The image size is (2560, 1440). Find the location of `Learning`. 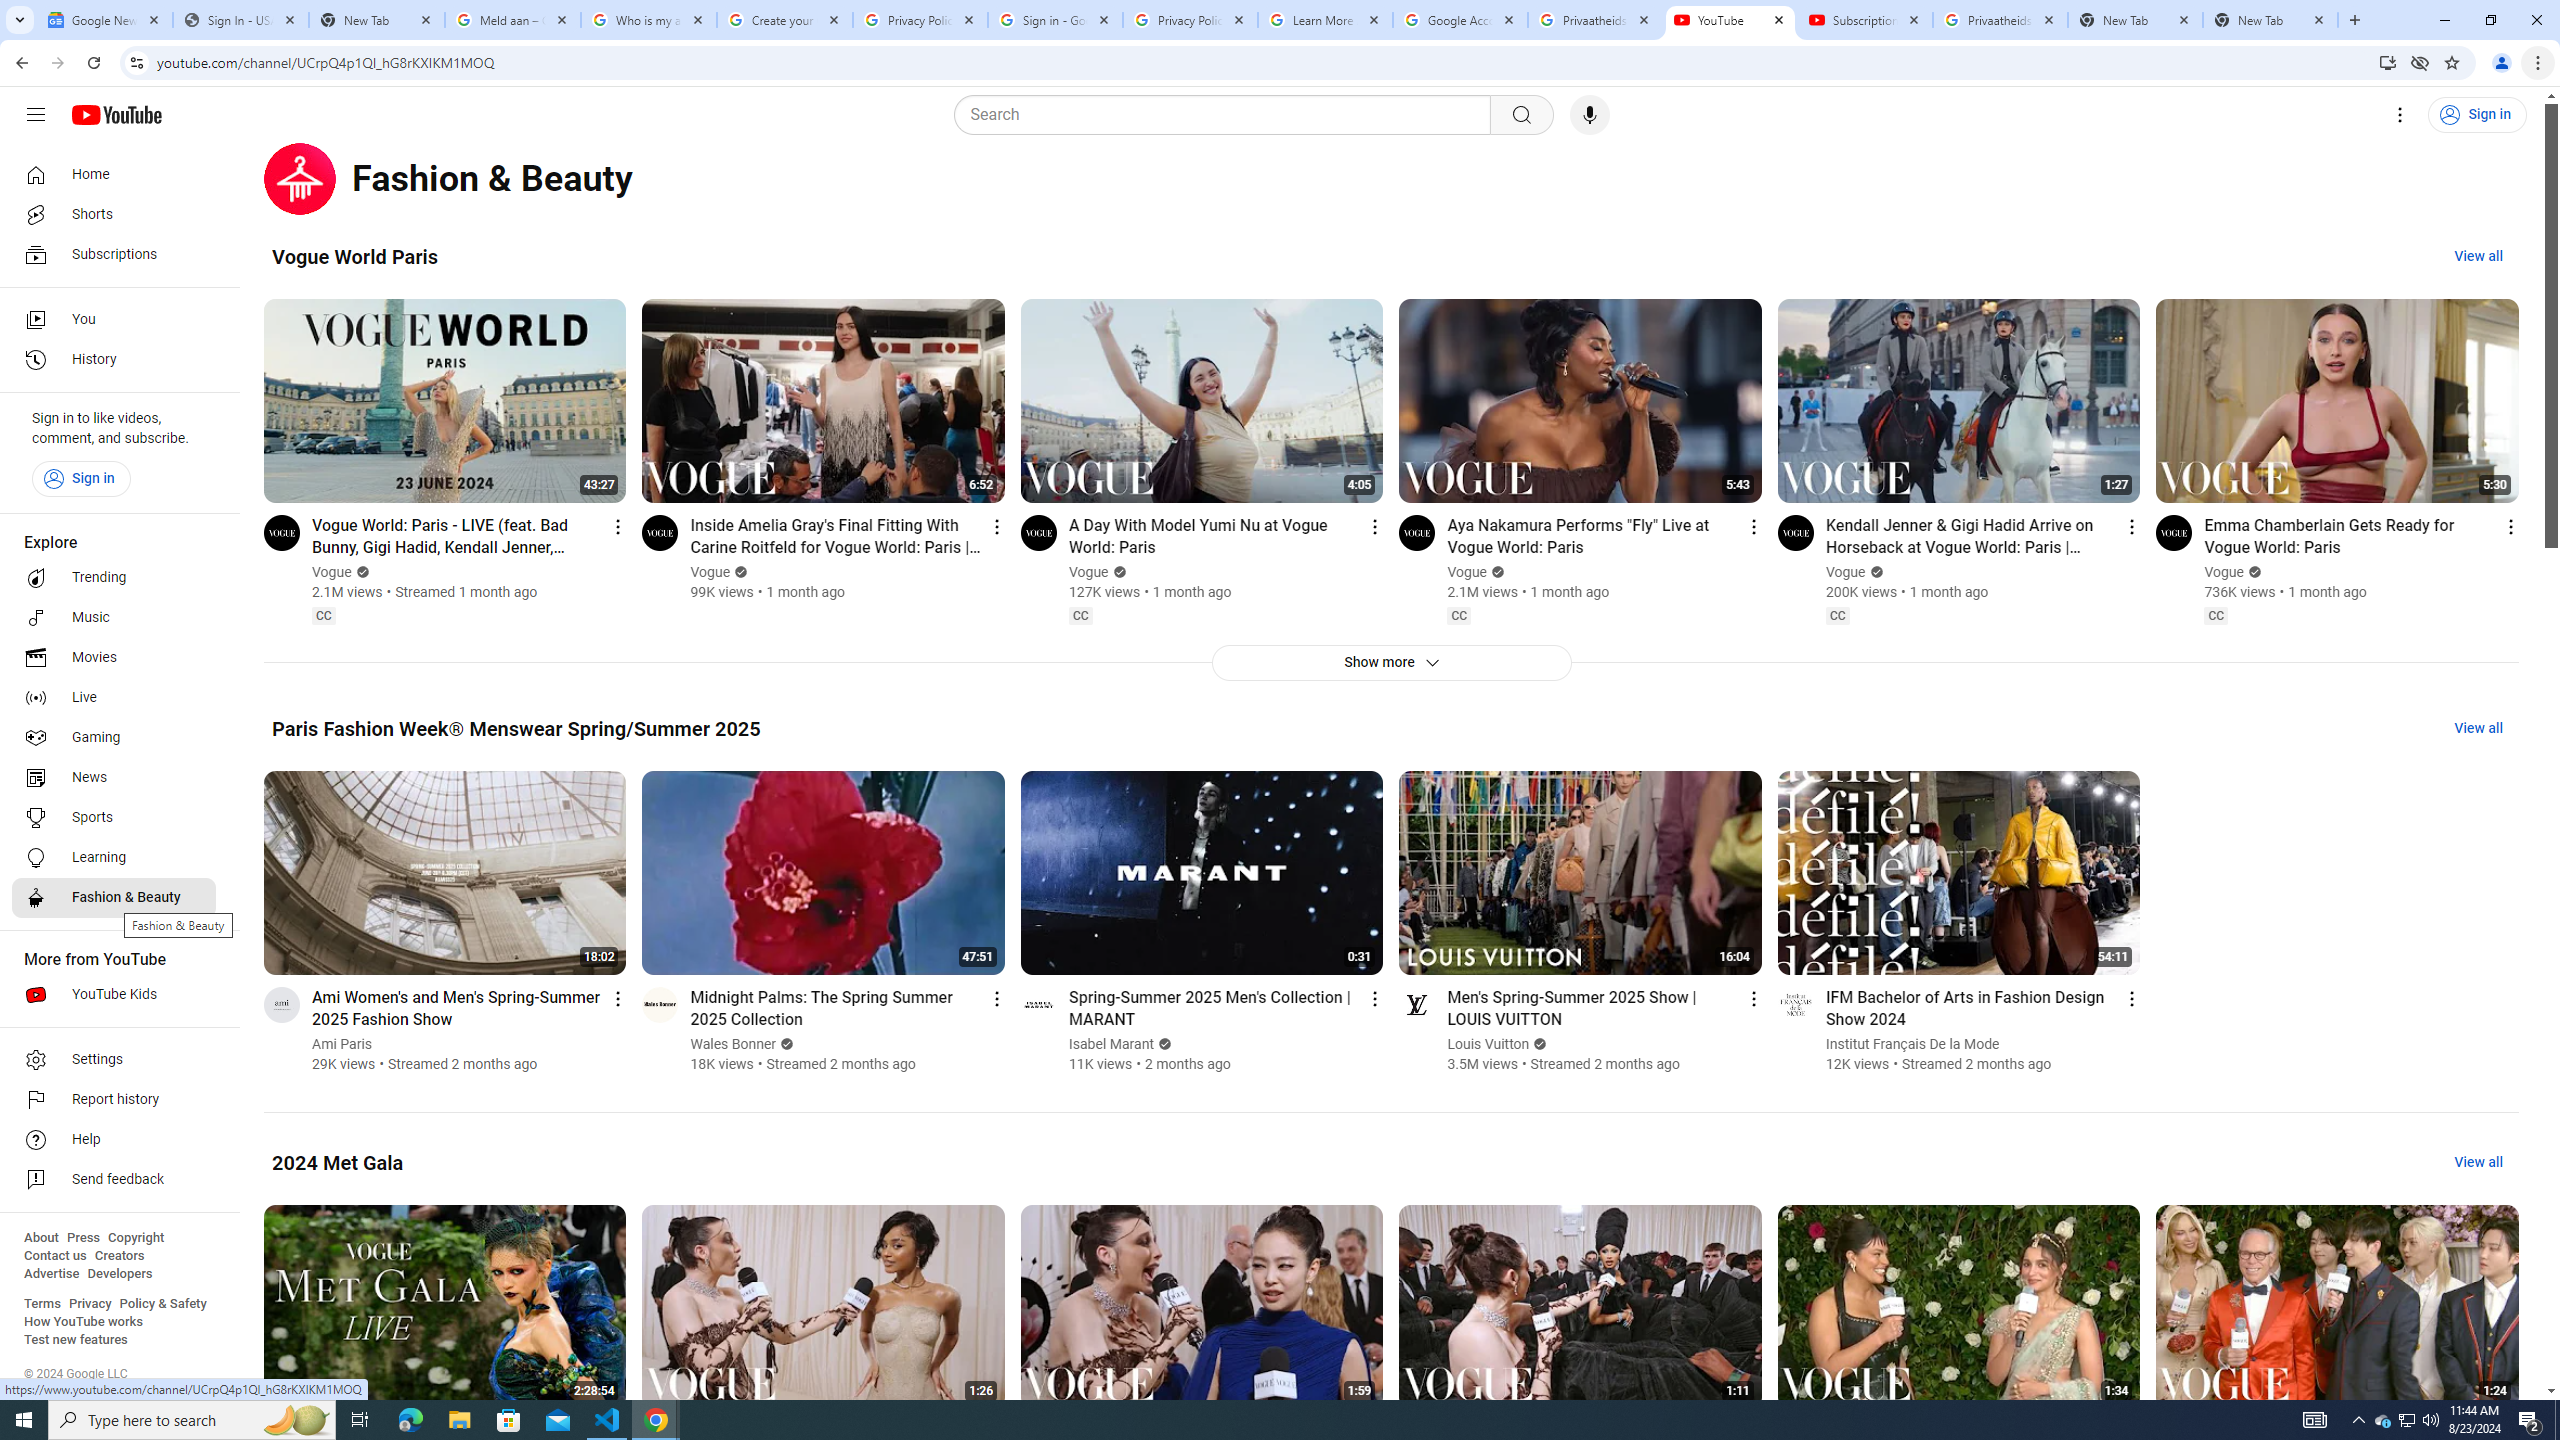

Learning is located at coordinates (114, 858).